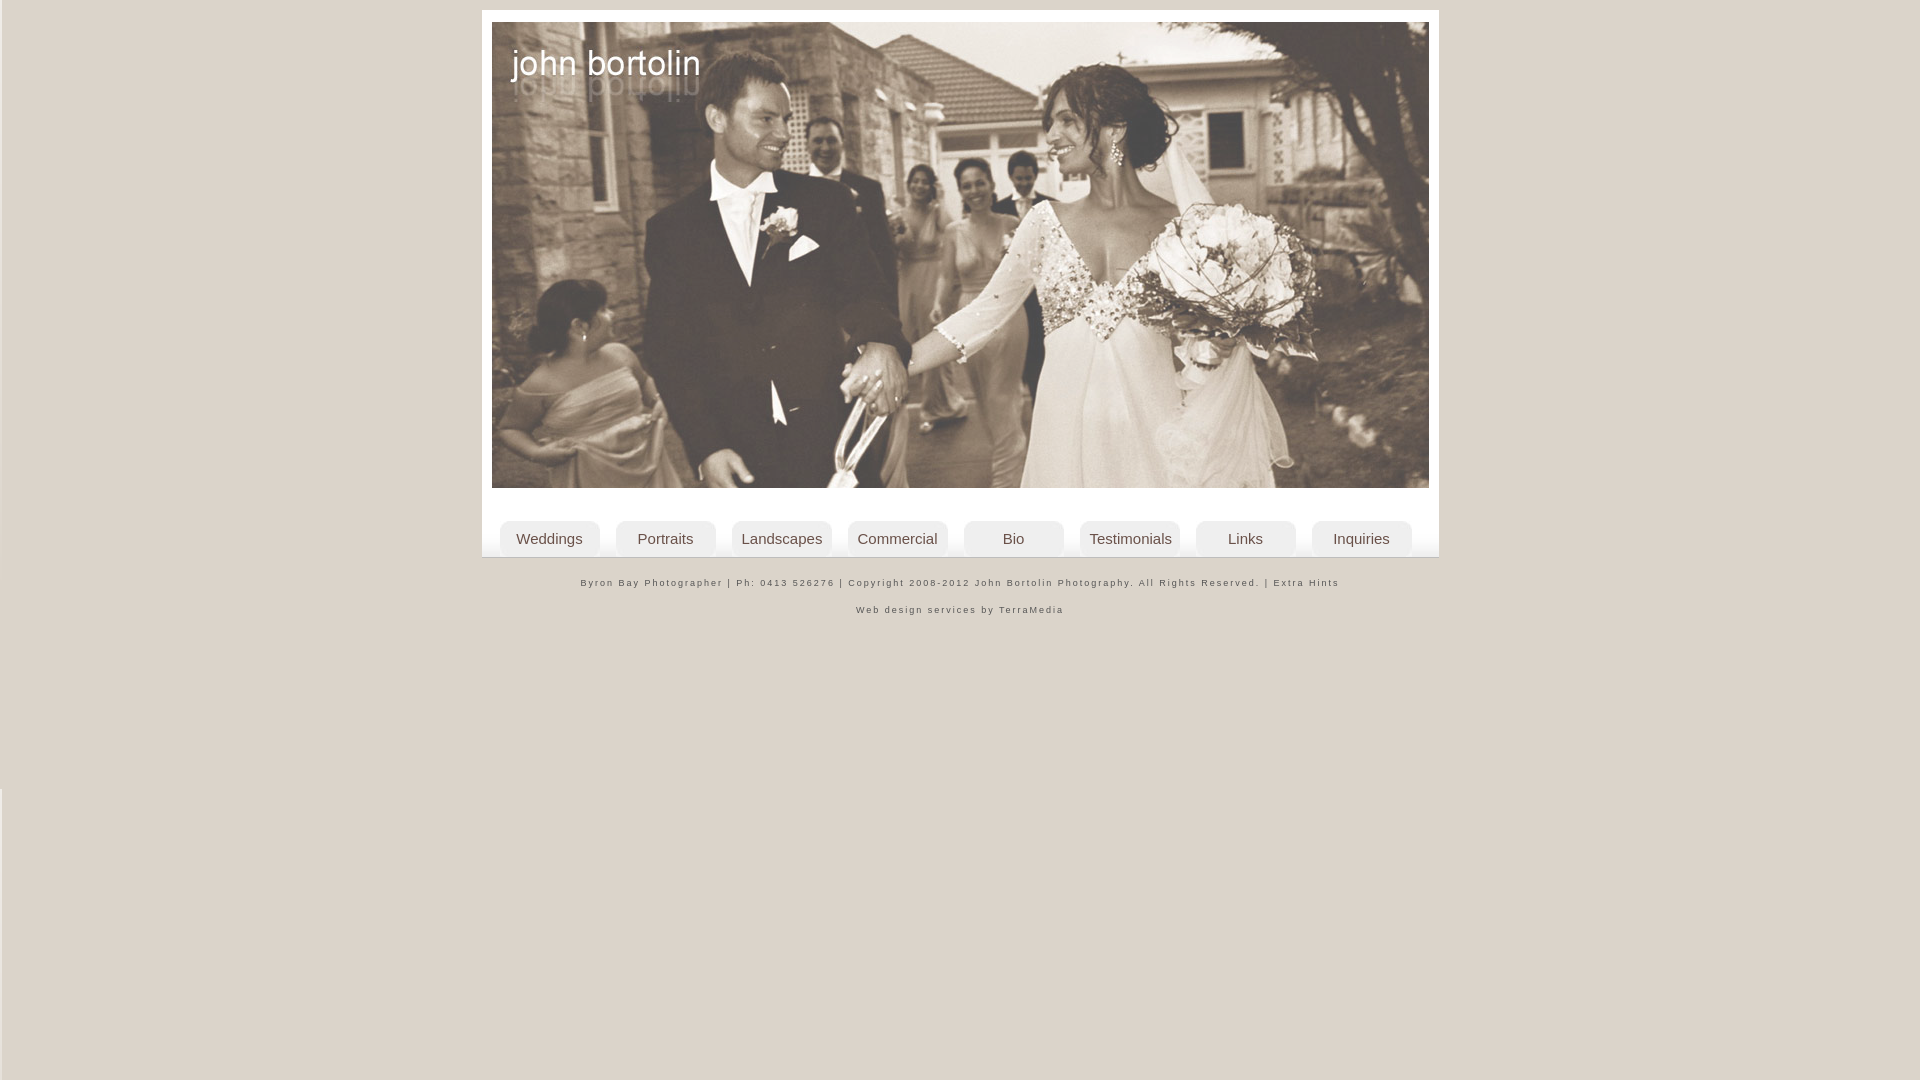 The width and height of the screenshot is (1920, 1080). I want to click on Links, so click(1246, 539).